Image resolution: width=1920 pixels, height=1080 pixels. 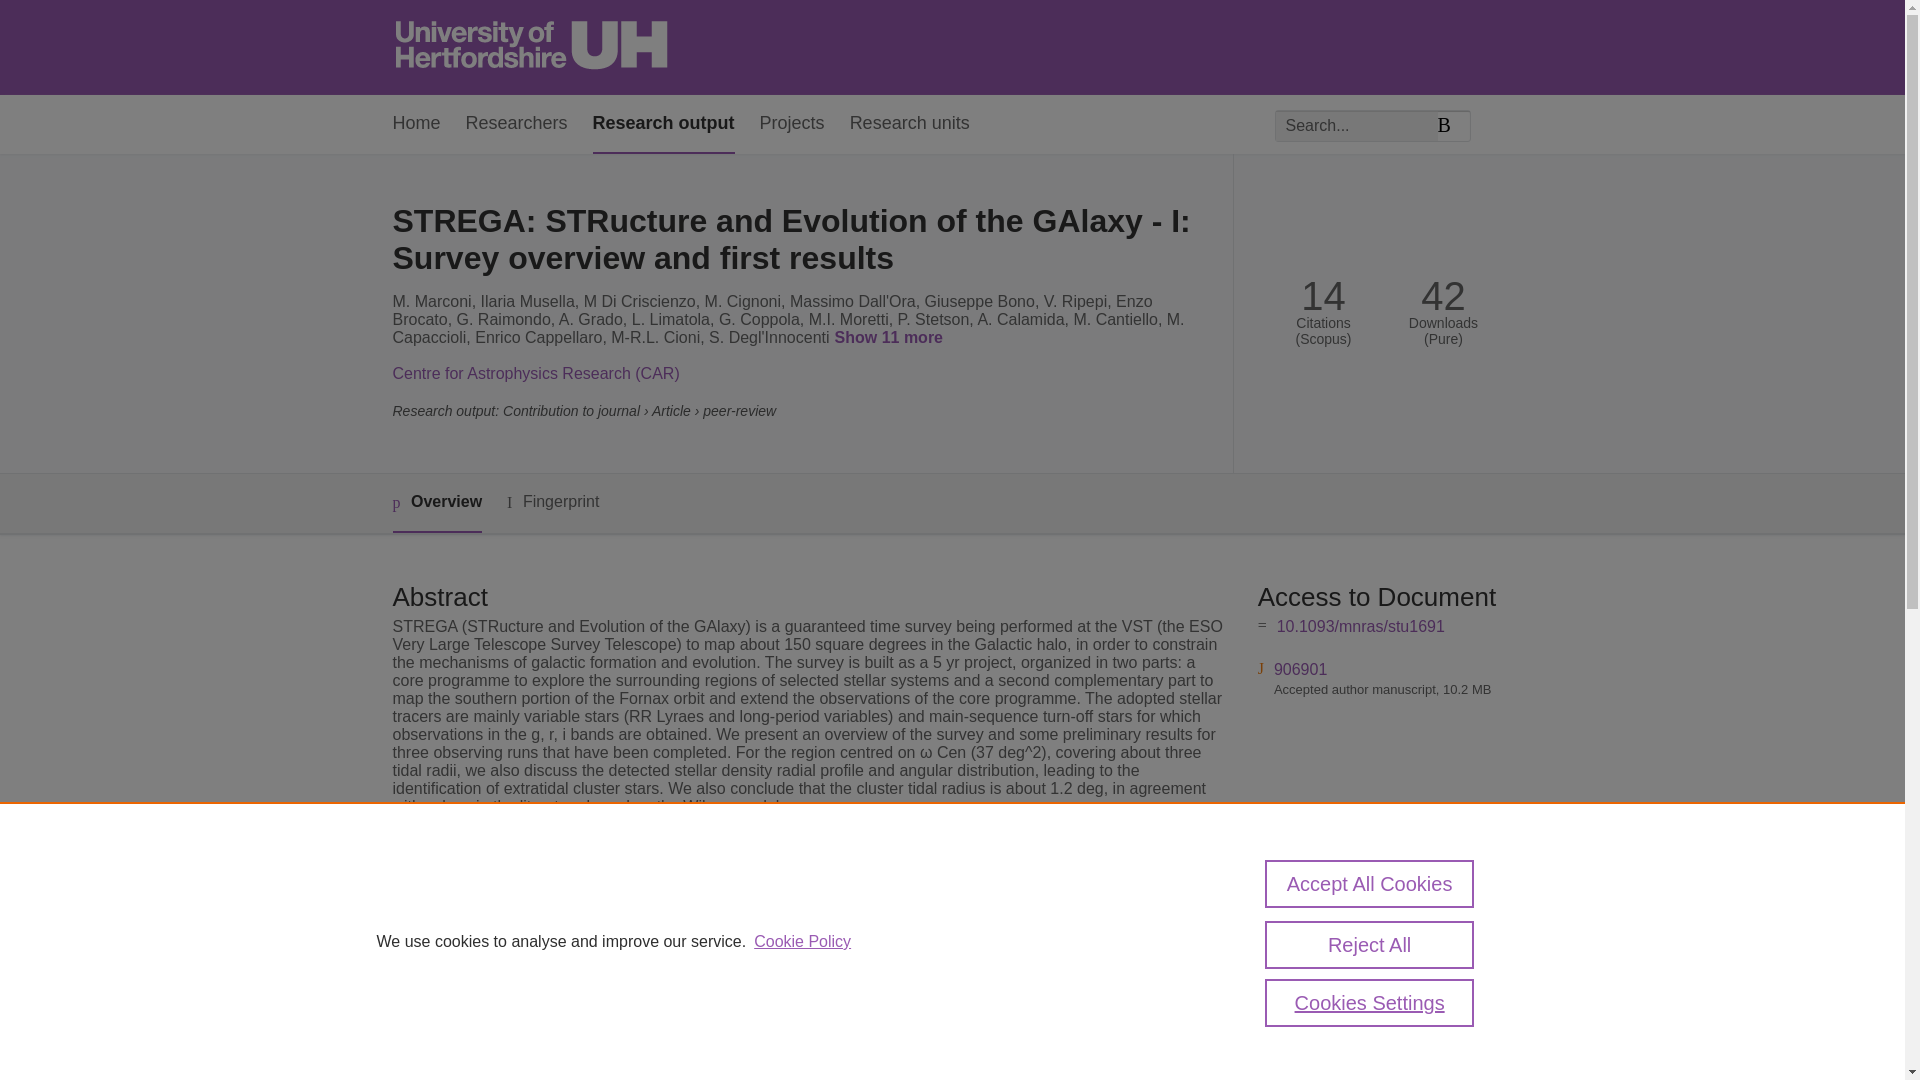 I want to click on Monthly Notices of the Royal Astronomical Society, so click(x=844, y=903).